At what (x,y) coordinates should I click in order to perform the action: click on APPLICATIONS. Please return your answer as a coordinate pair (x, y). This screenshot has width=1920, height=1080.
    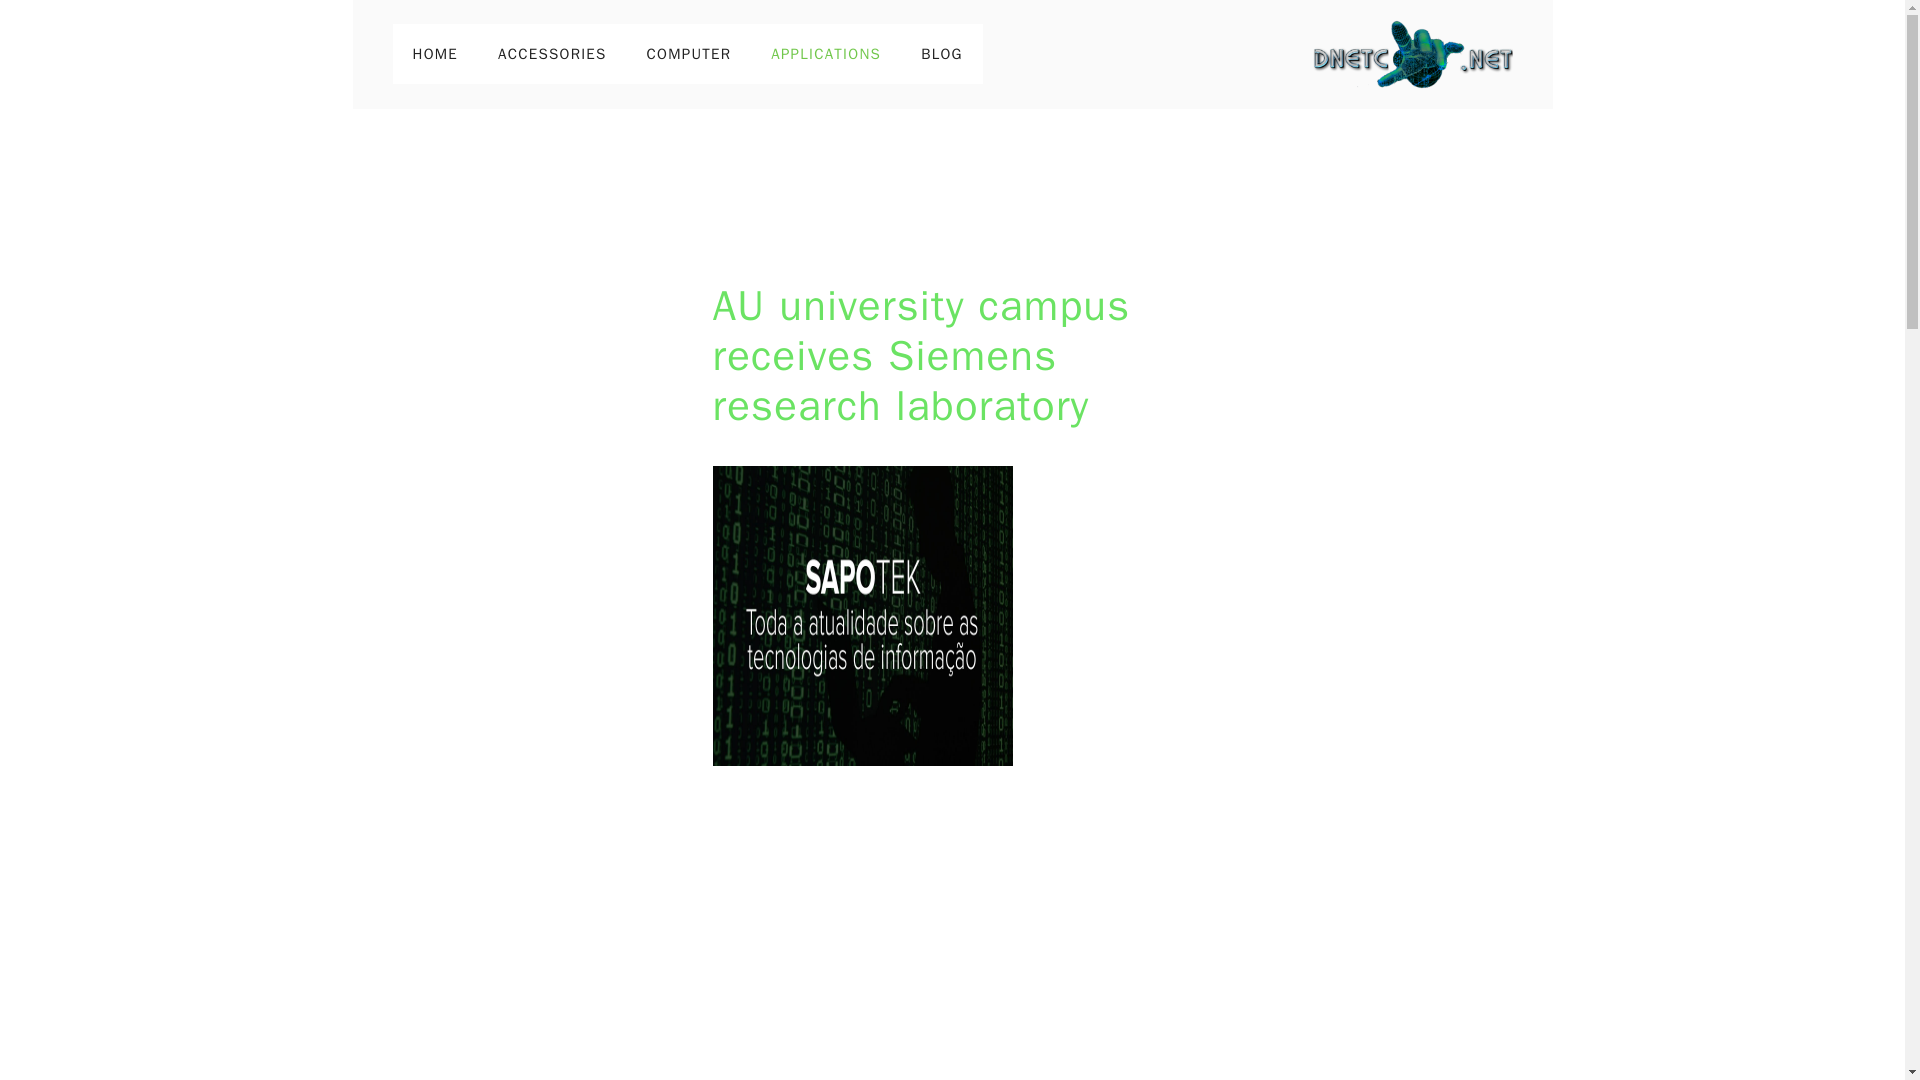
    Looking at the image, I should click on (825, 54).